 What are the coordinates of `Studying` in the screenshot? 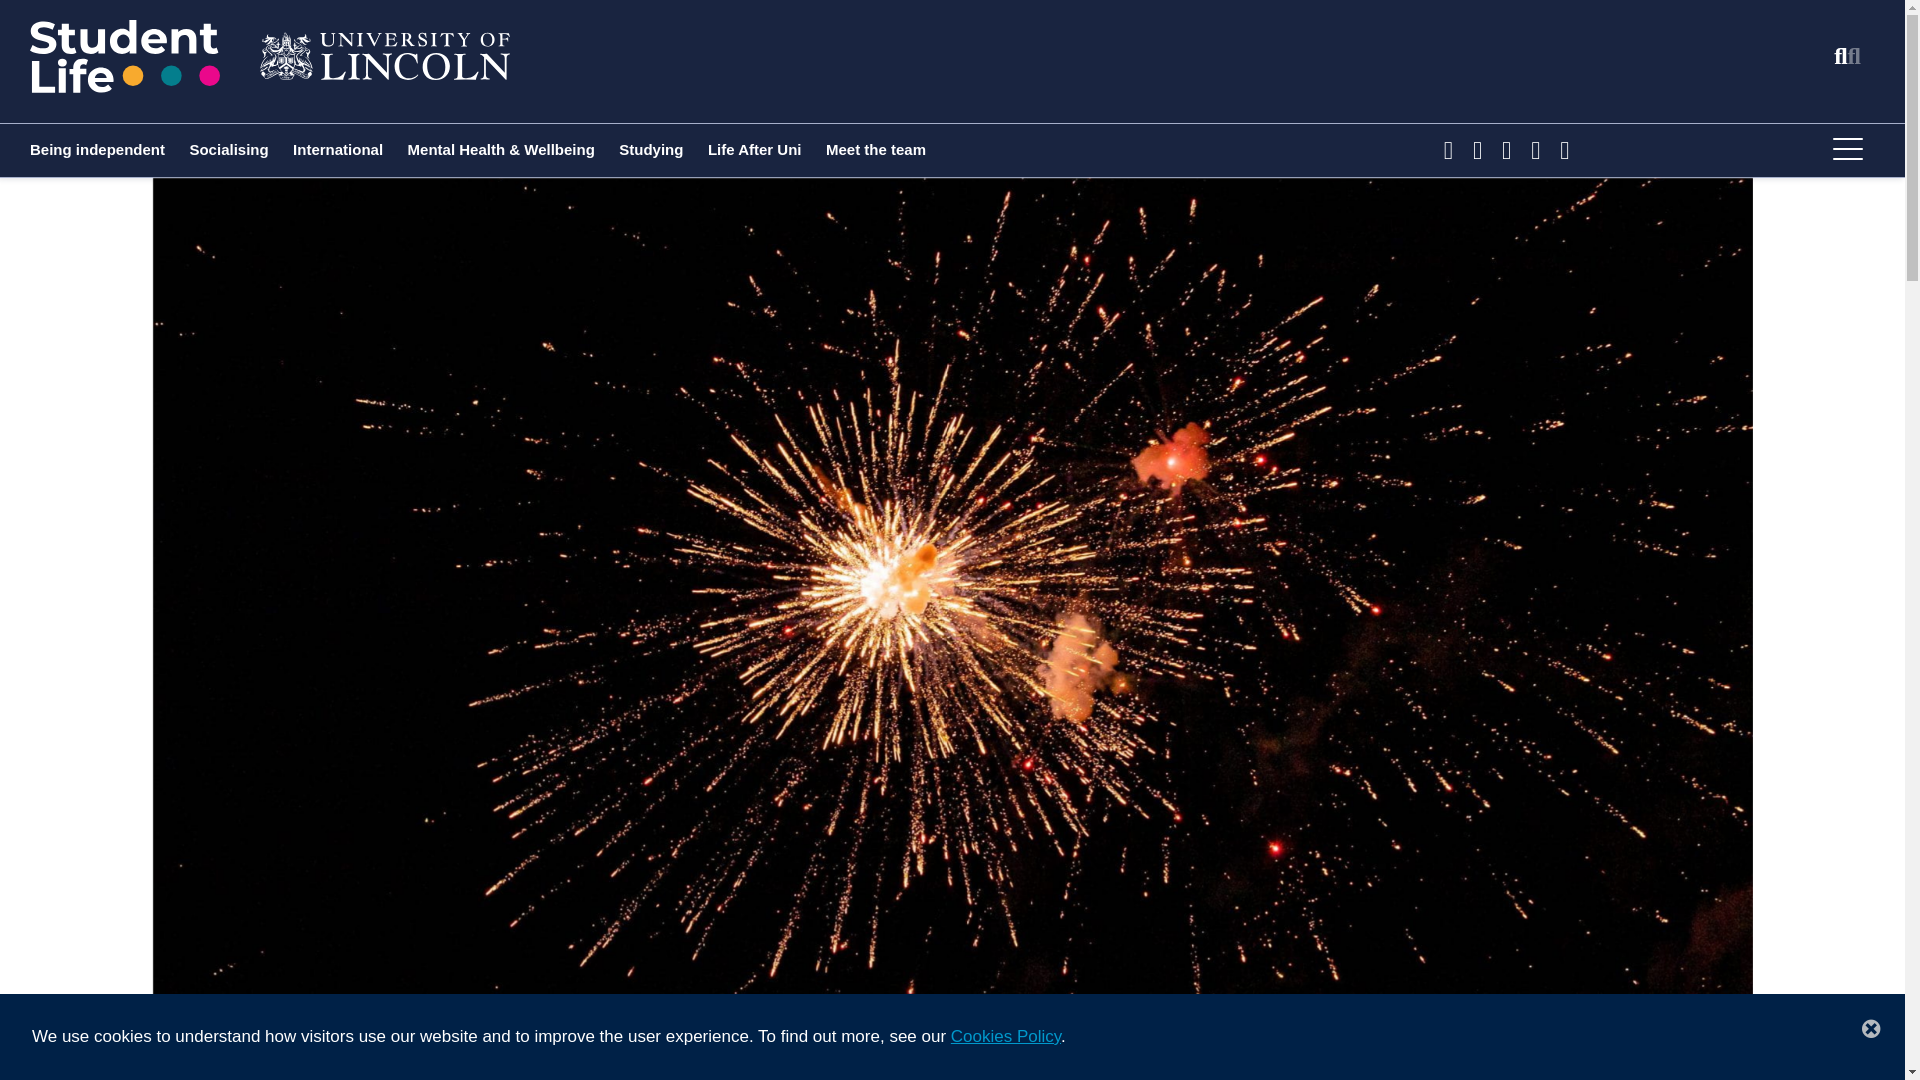 It's located at (650, 149).